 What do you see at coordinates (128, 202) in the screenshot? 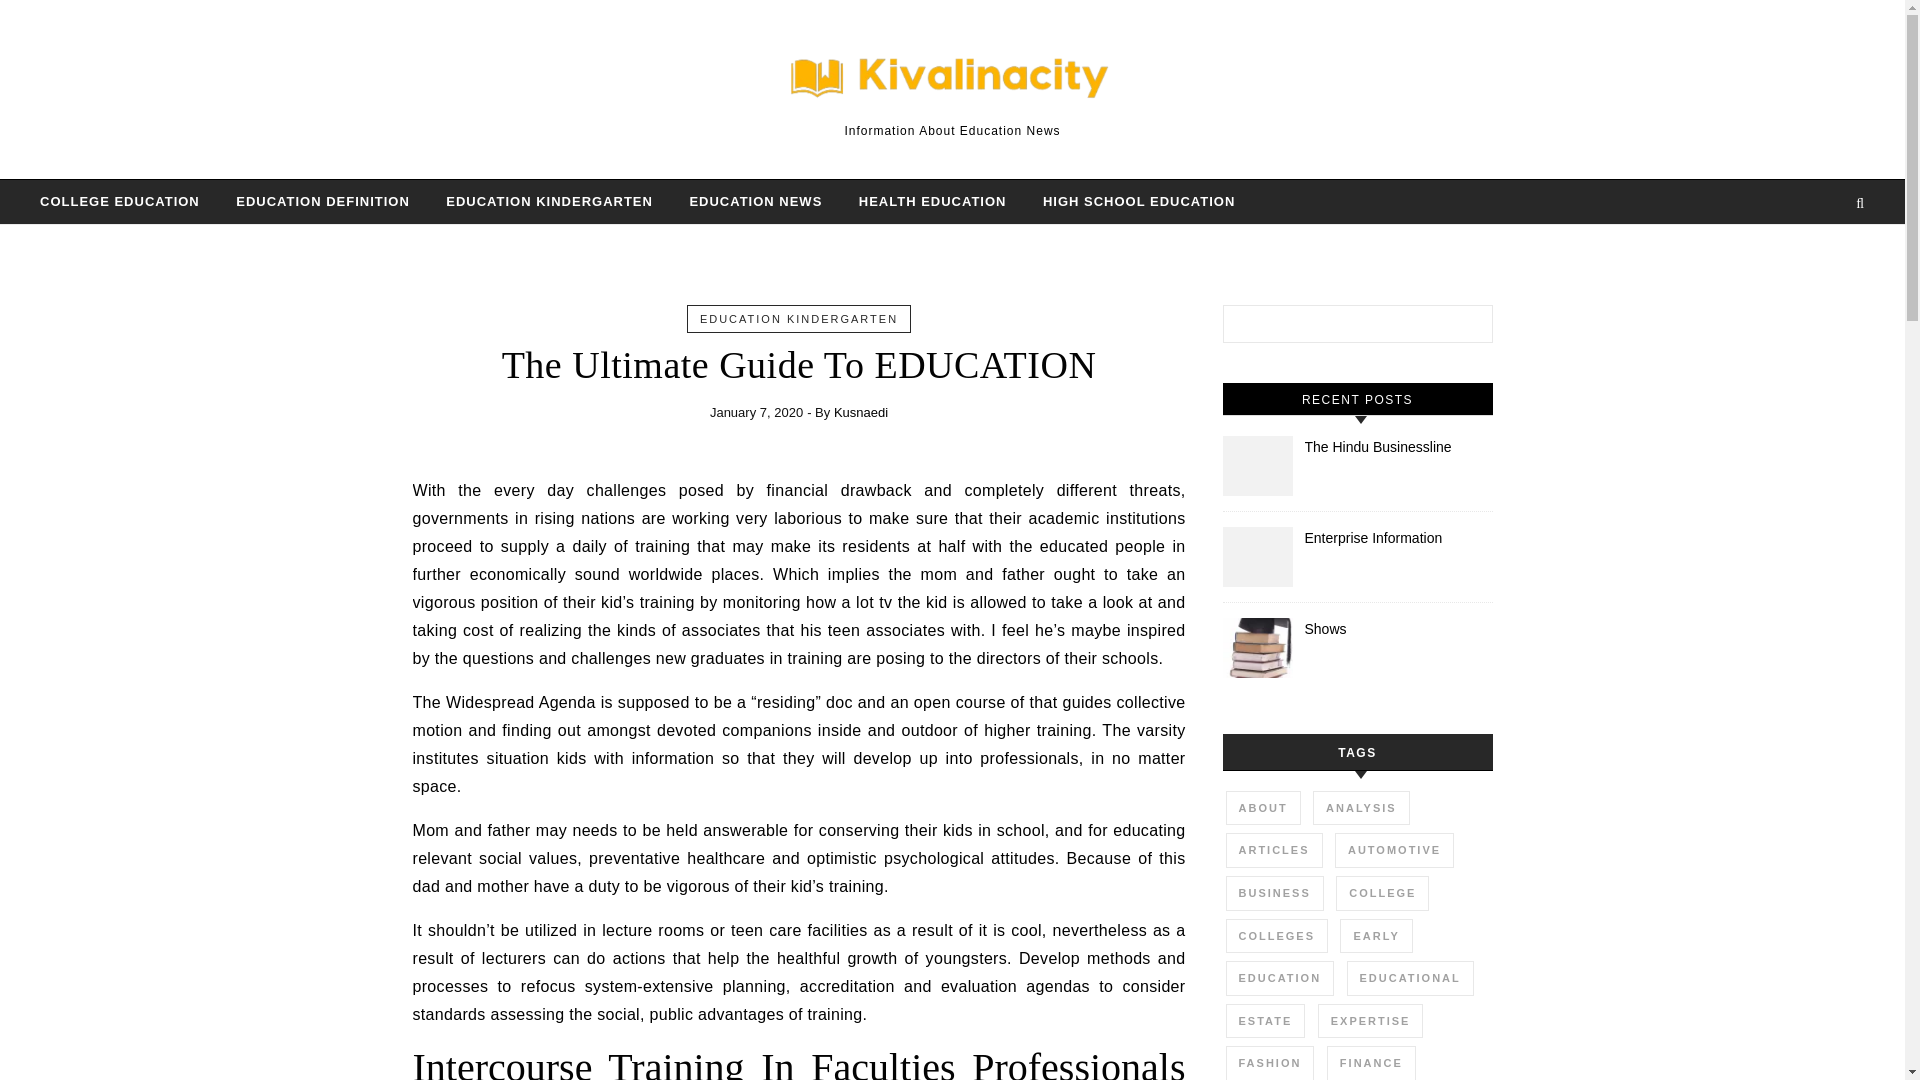
I see `COLLEGE EDUCATION` at bounding box center [128, 202].